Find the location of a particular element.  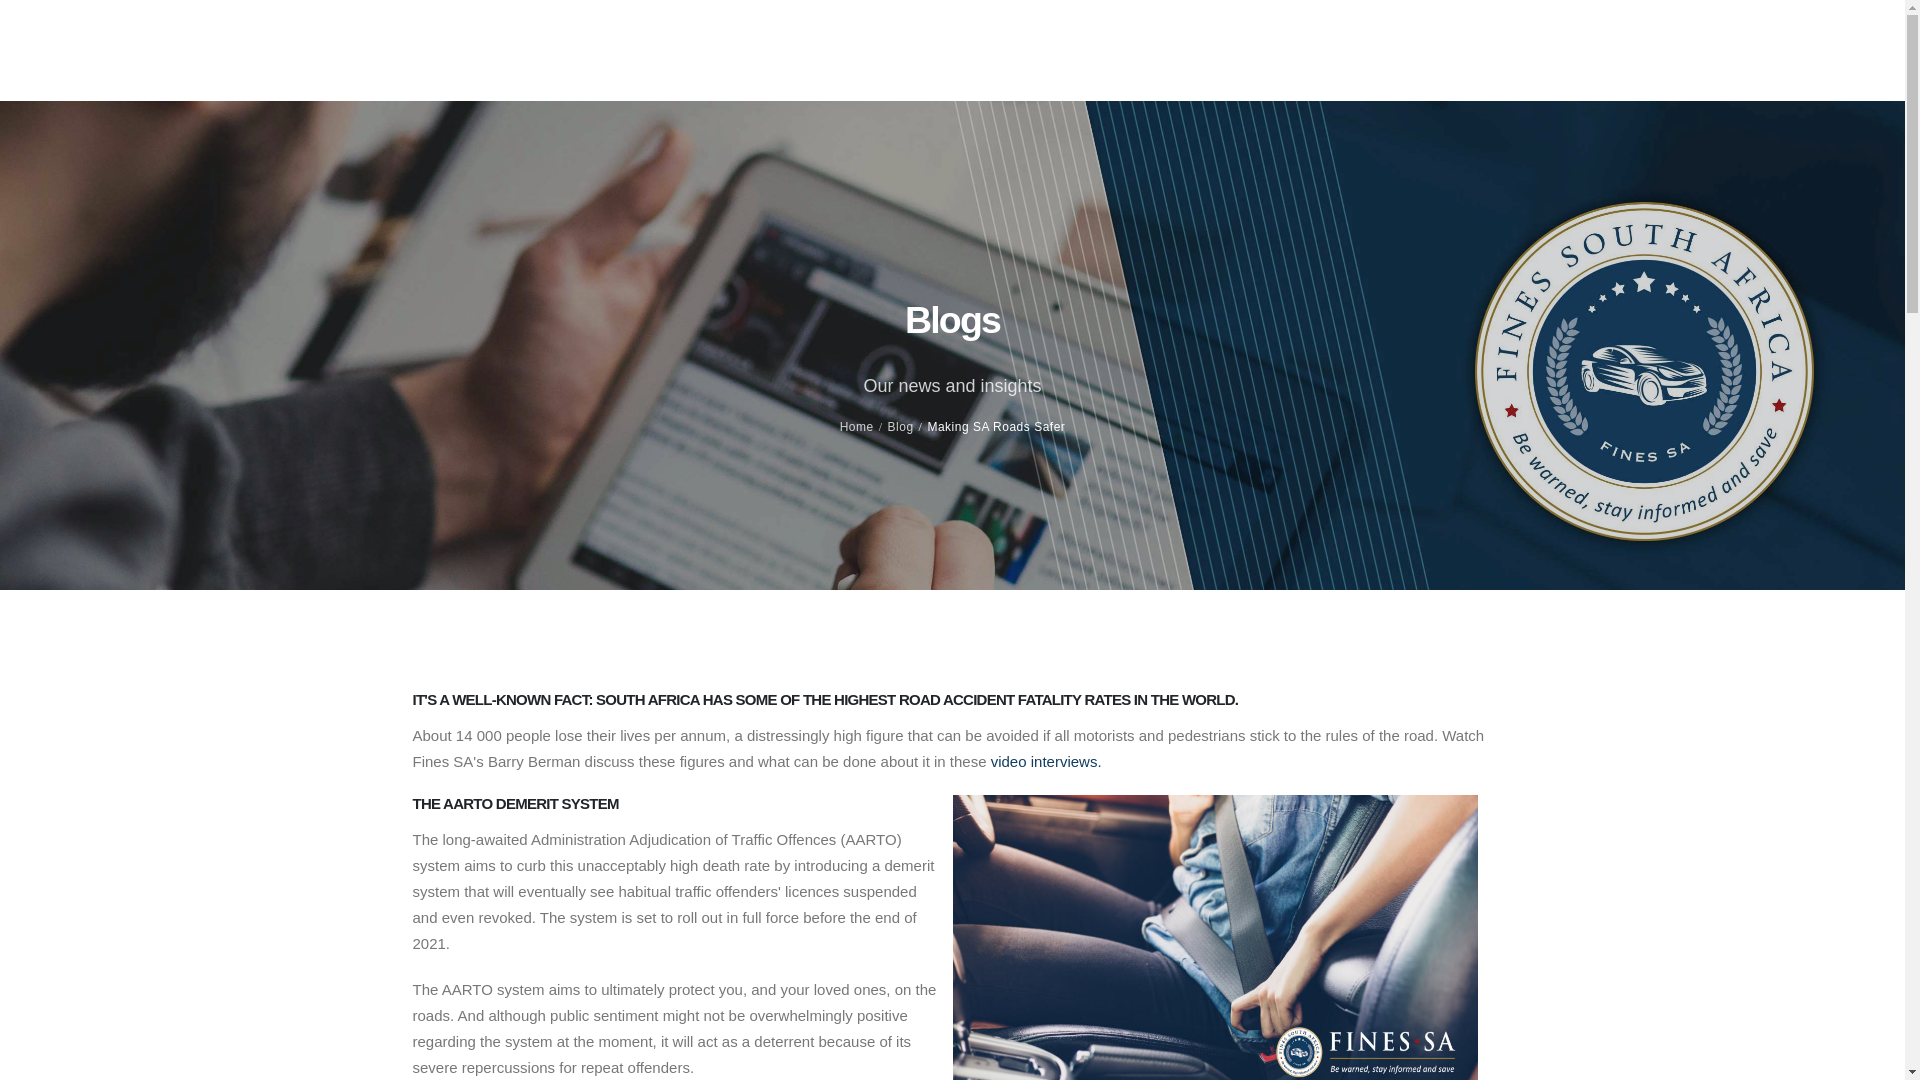

Blog is located at coordinates (900, 427).